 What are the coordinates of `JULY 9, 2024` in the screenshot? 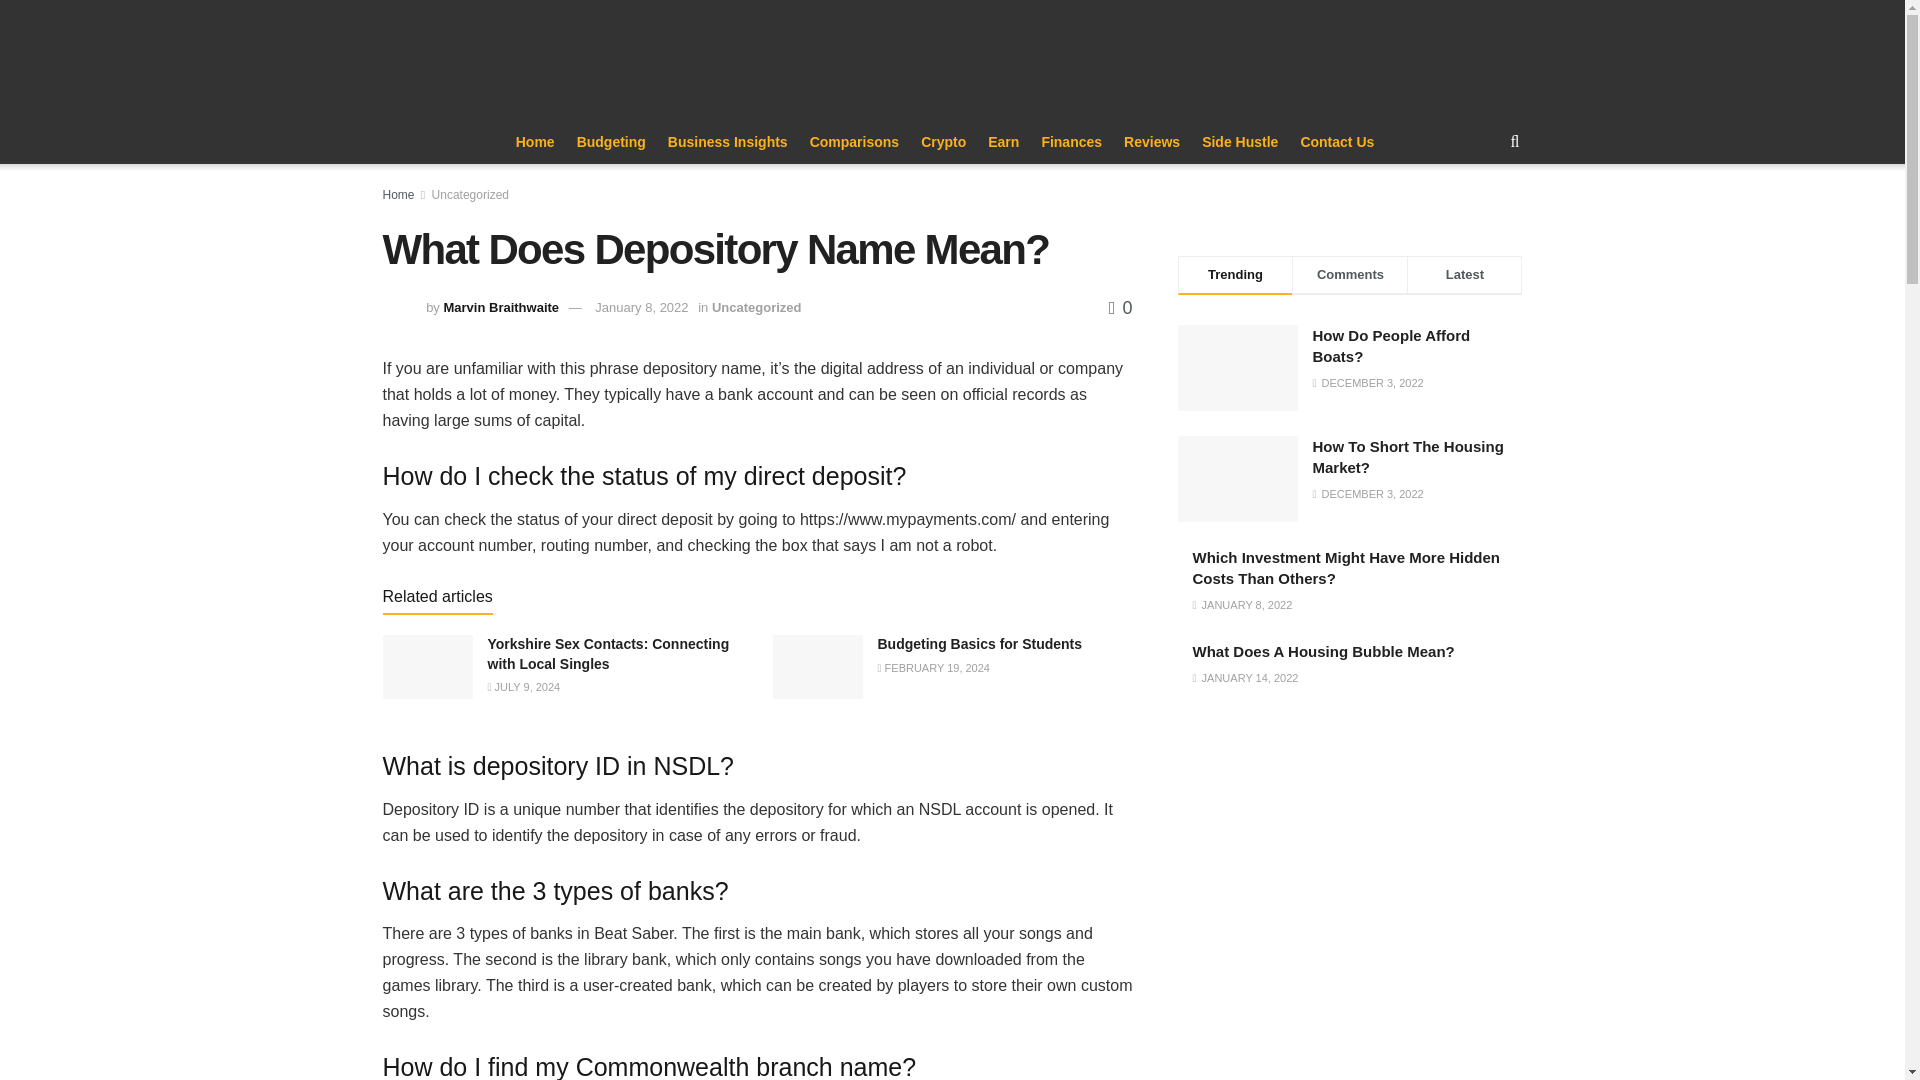 It's located at (524, 687).